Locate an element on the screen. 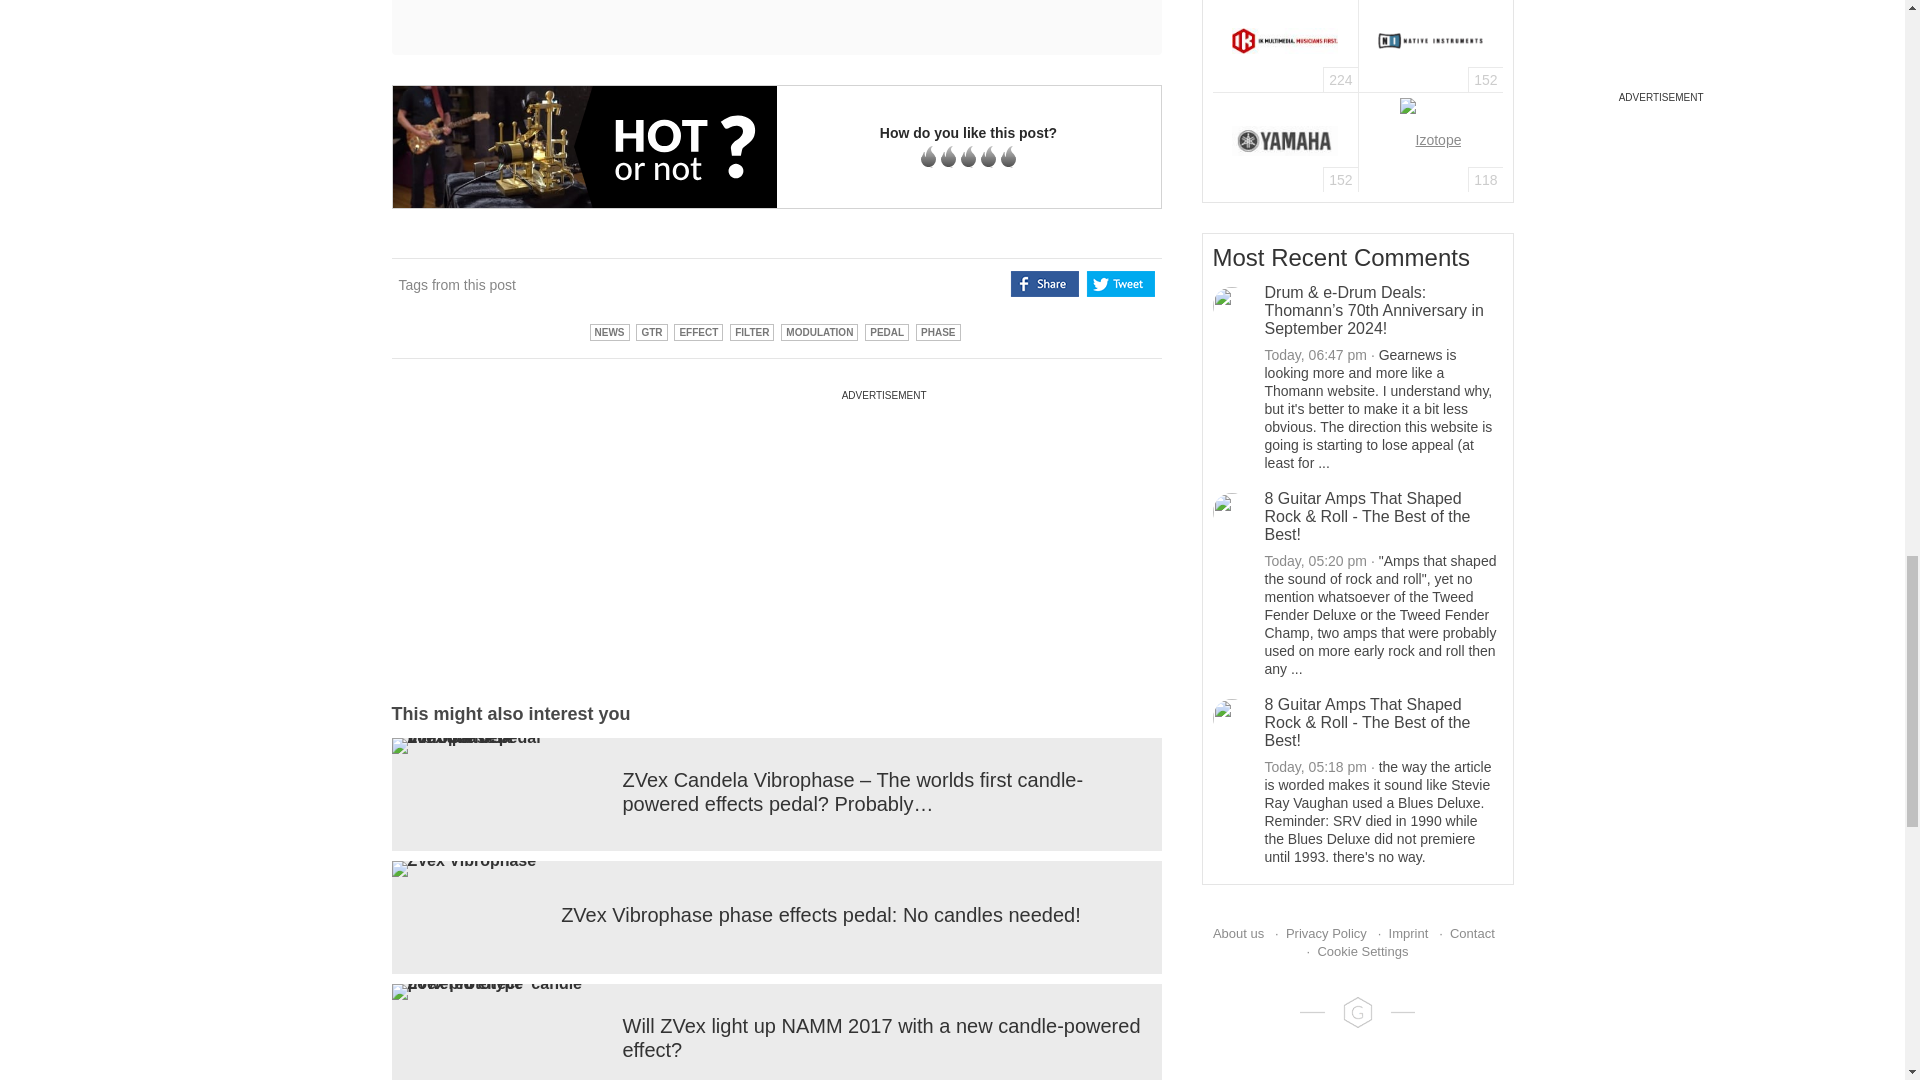 The width and height of the screenshot is (1920, 1080). View all Posts in Pedal is located at coordinates (886, 332).